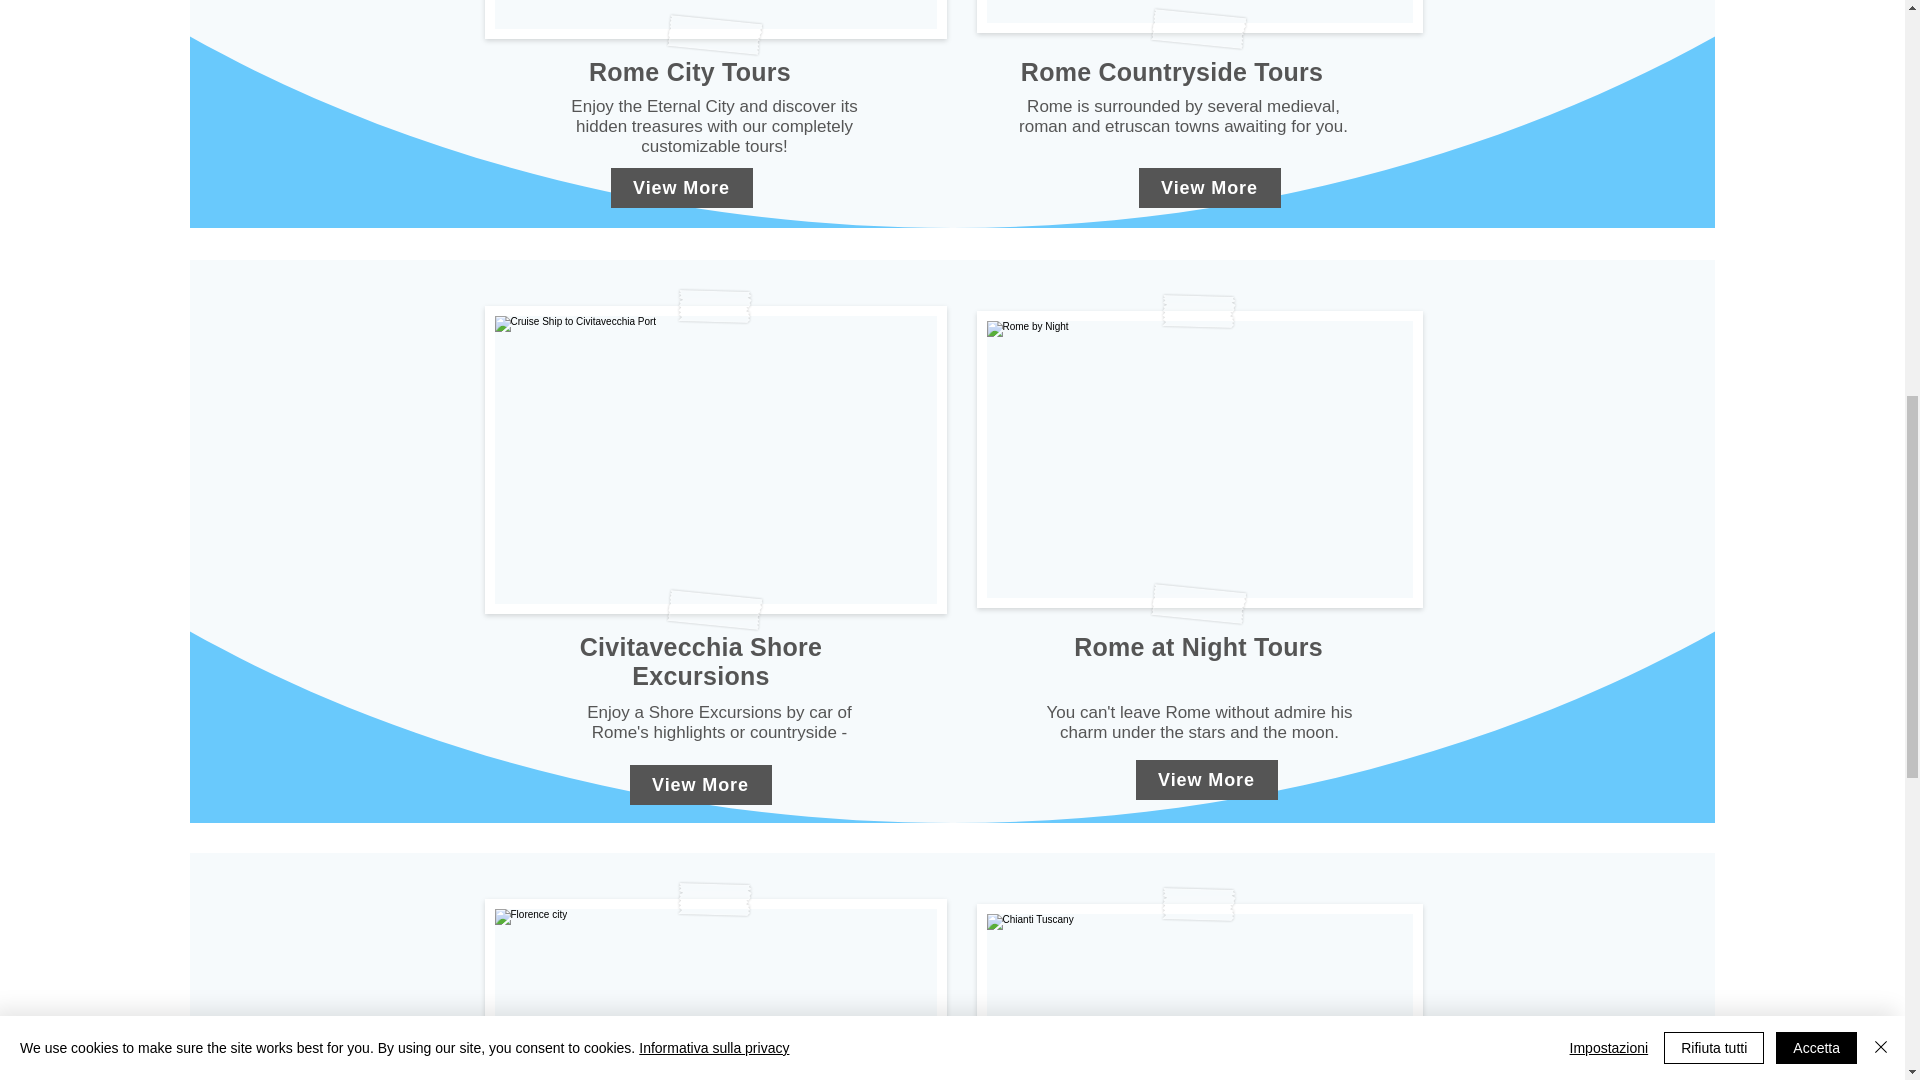 This screenshot has height=1080, width=1920. Describe the element at coordinates (700, 784) in the screenshot. I see `View More` at that location.